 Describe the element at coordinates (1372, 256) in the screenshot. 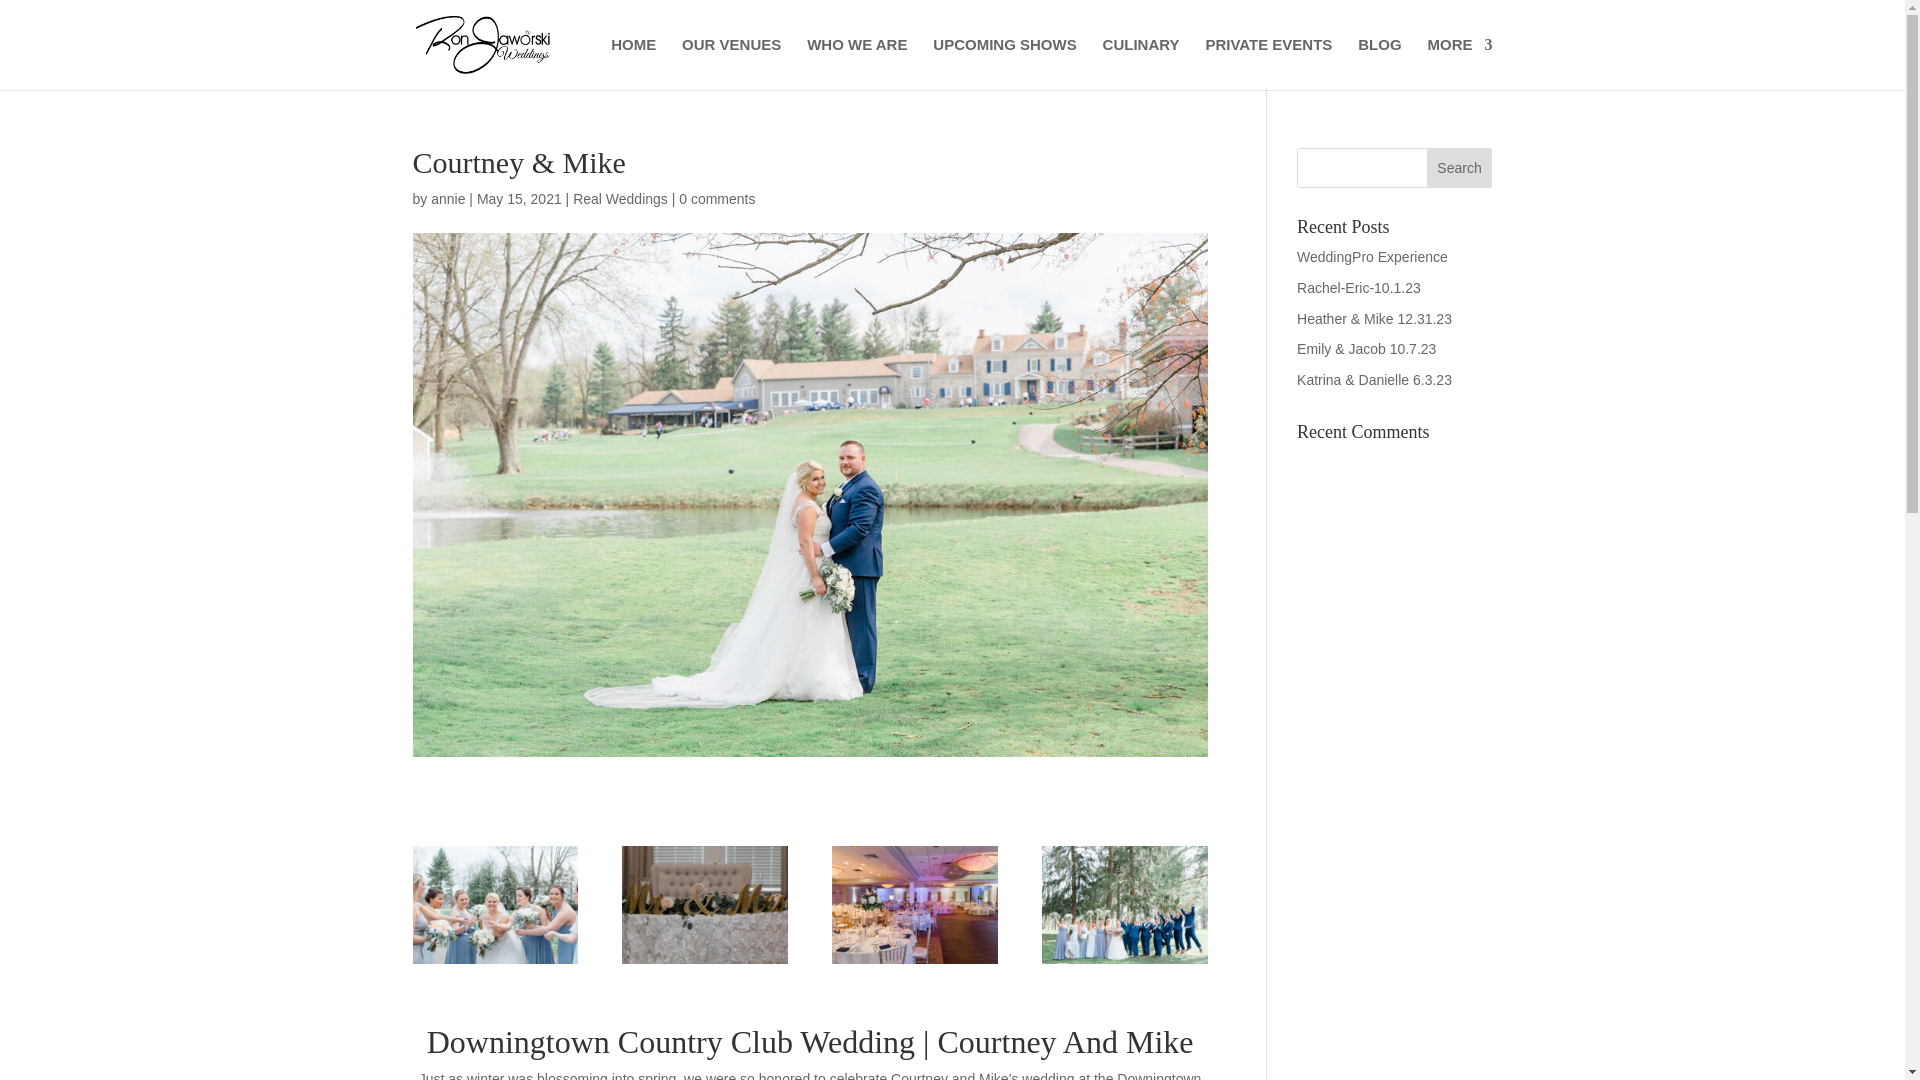

I see `WeddingPro Experience` at that location.